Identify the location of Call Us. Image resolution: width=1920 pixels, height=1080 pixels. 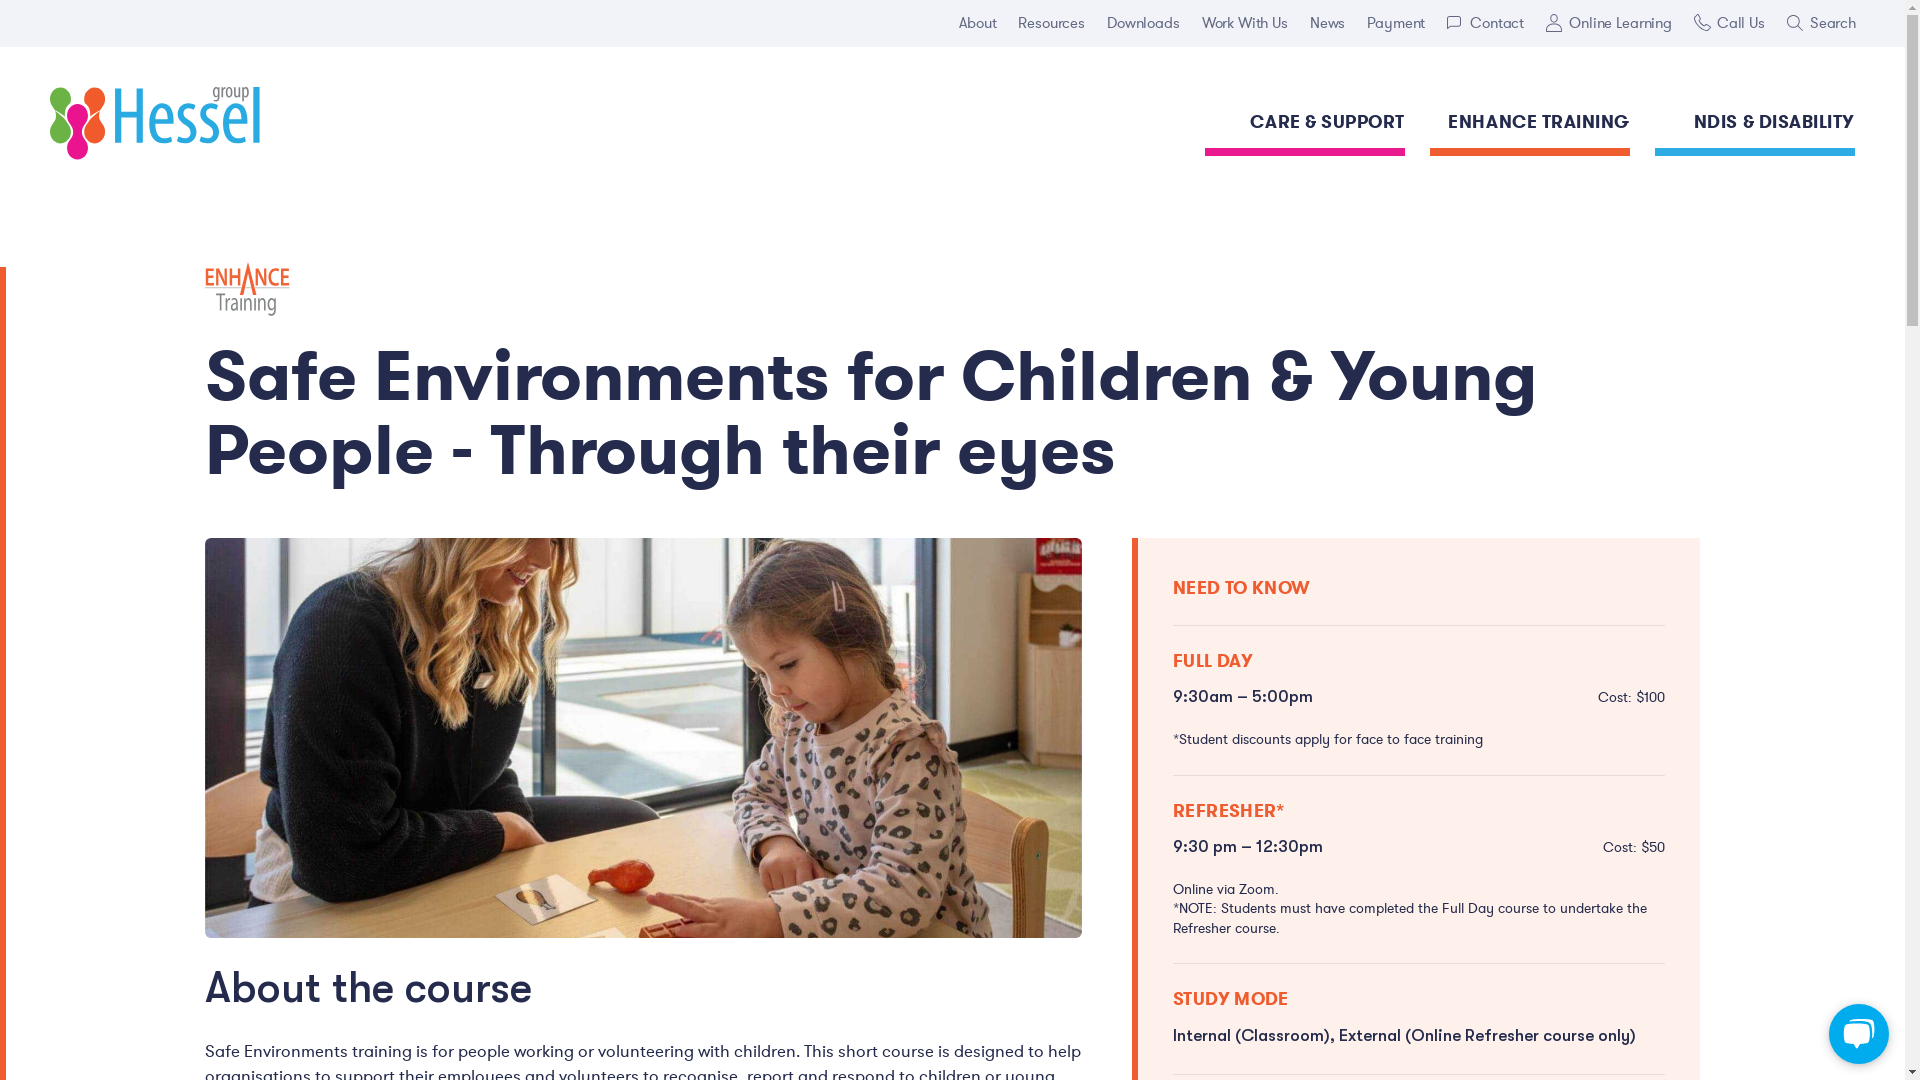
(1730, 24).